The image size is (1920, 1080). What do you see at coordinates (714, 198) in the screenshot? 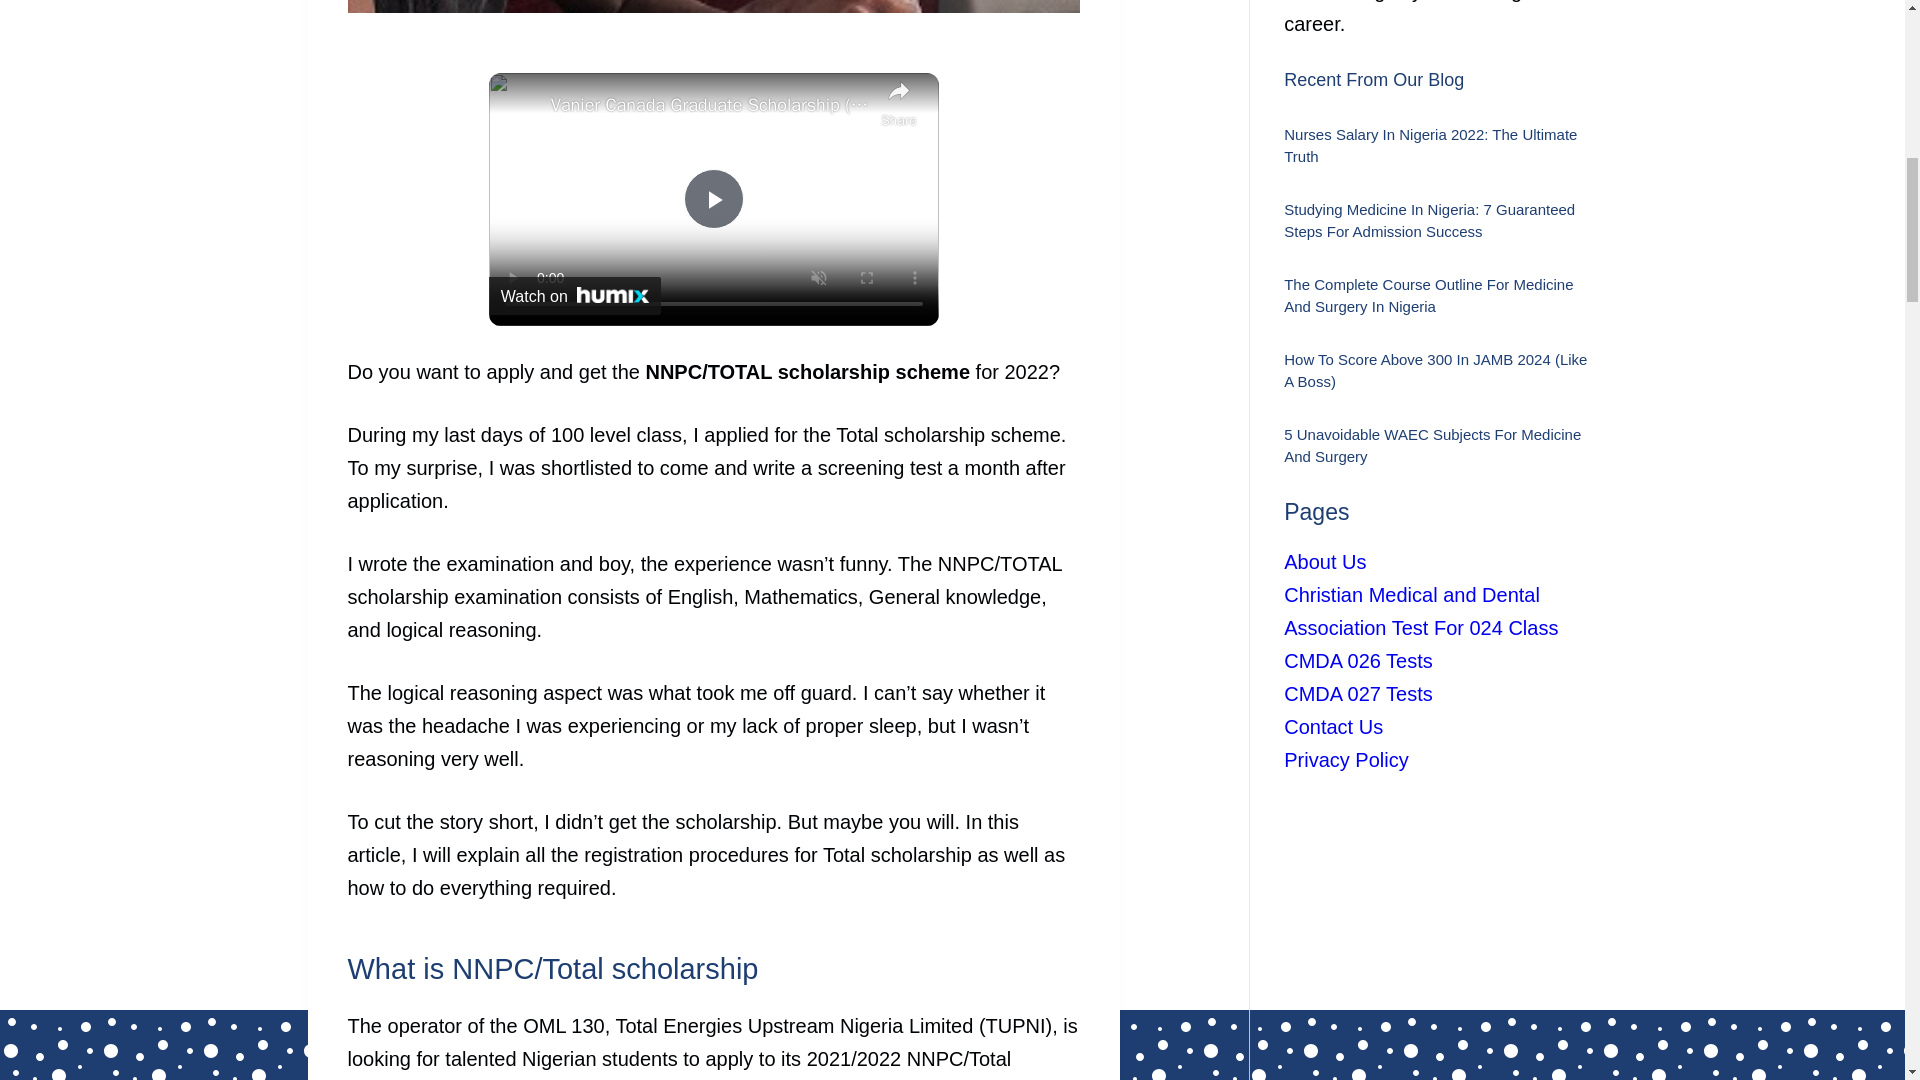
I see `Play Video` at bounding box center [714, 198].